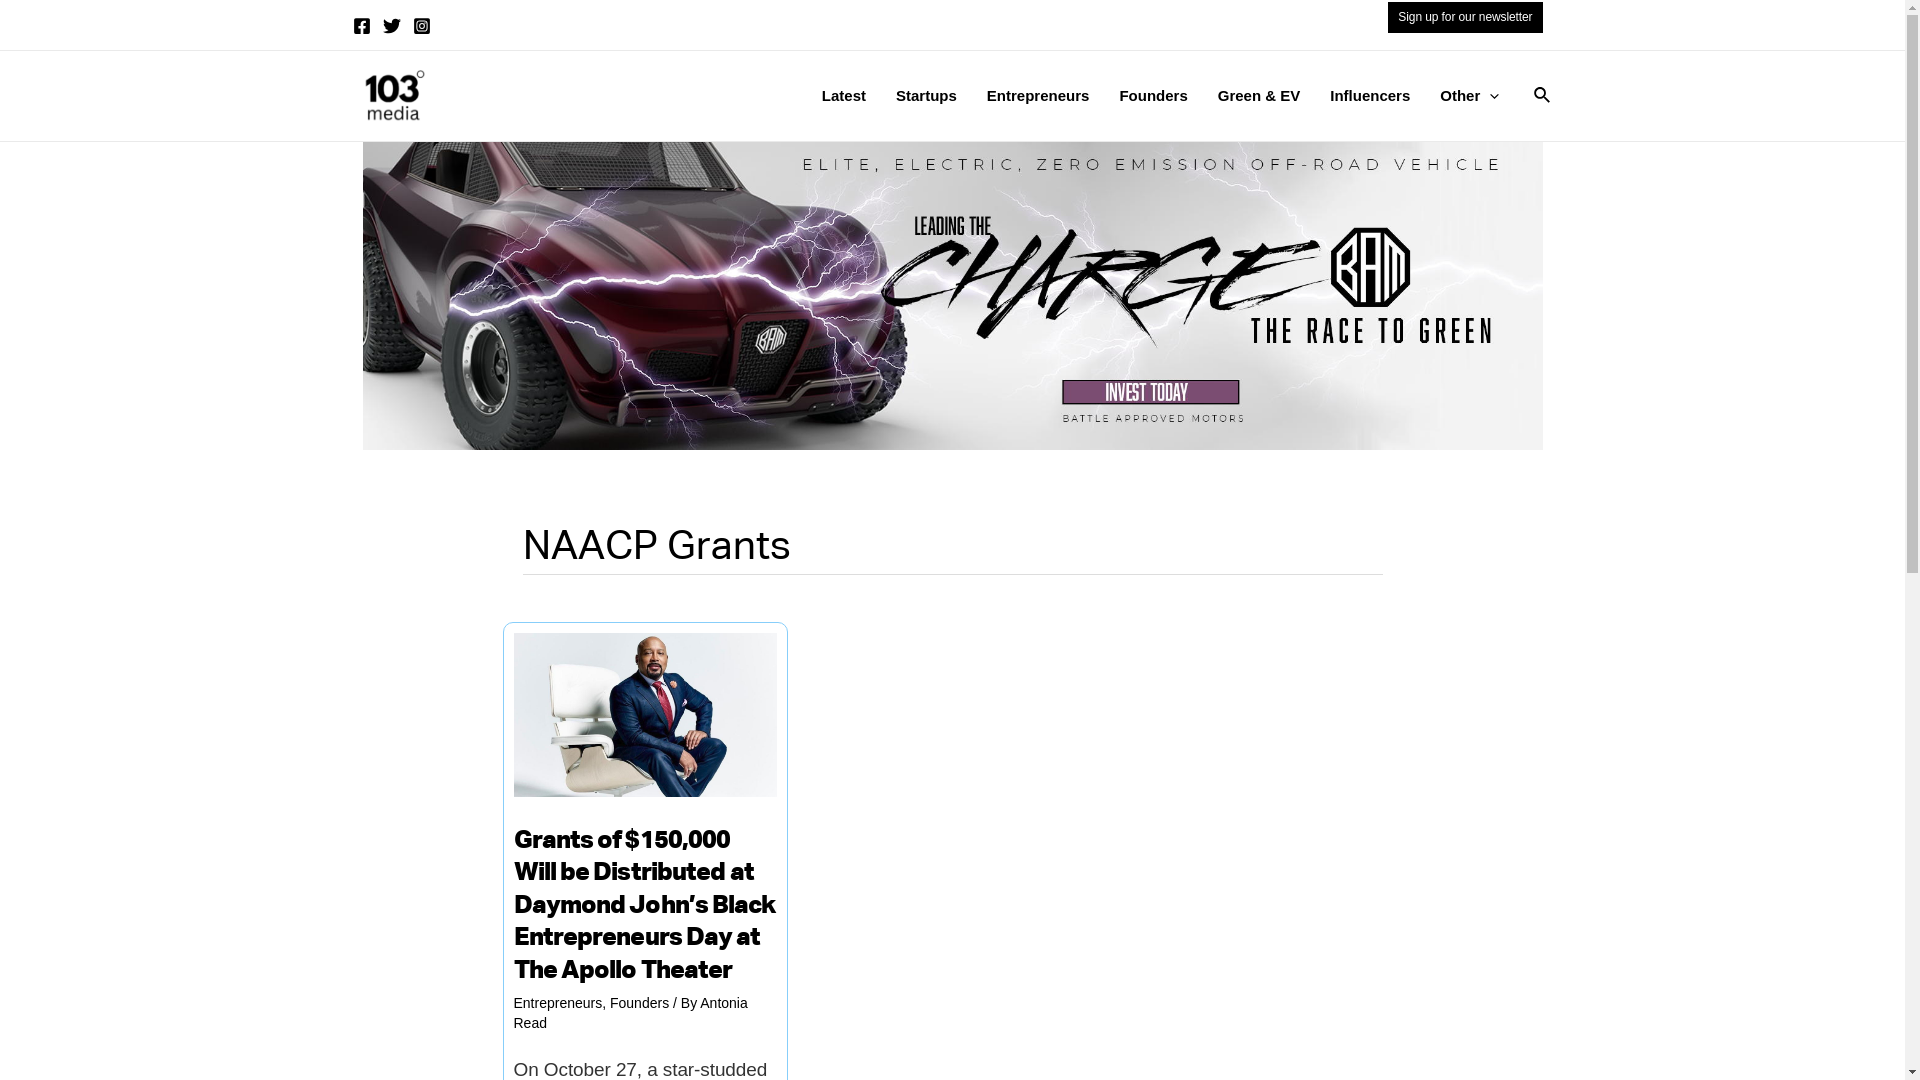 The image size is (1920, 1080). I want to click on Entrepreneurs, so click(558, 1003).